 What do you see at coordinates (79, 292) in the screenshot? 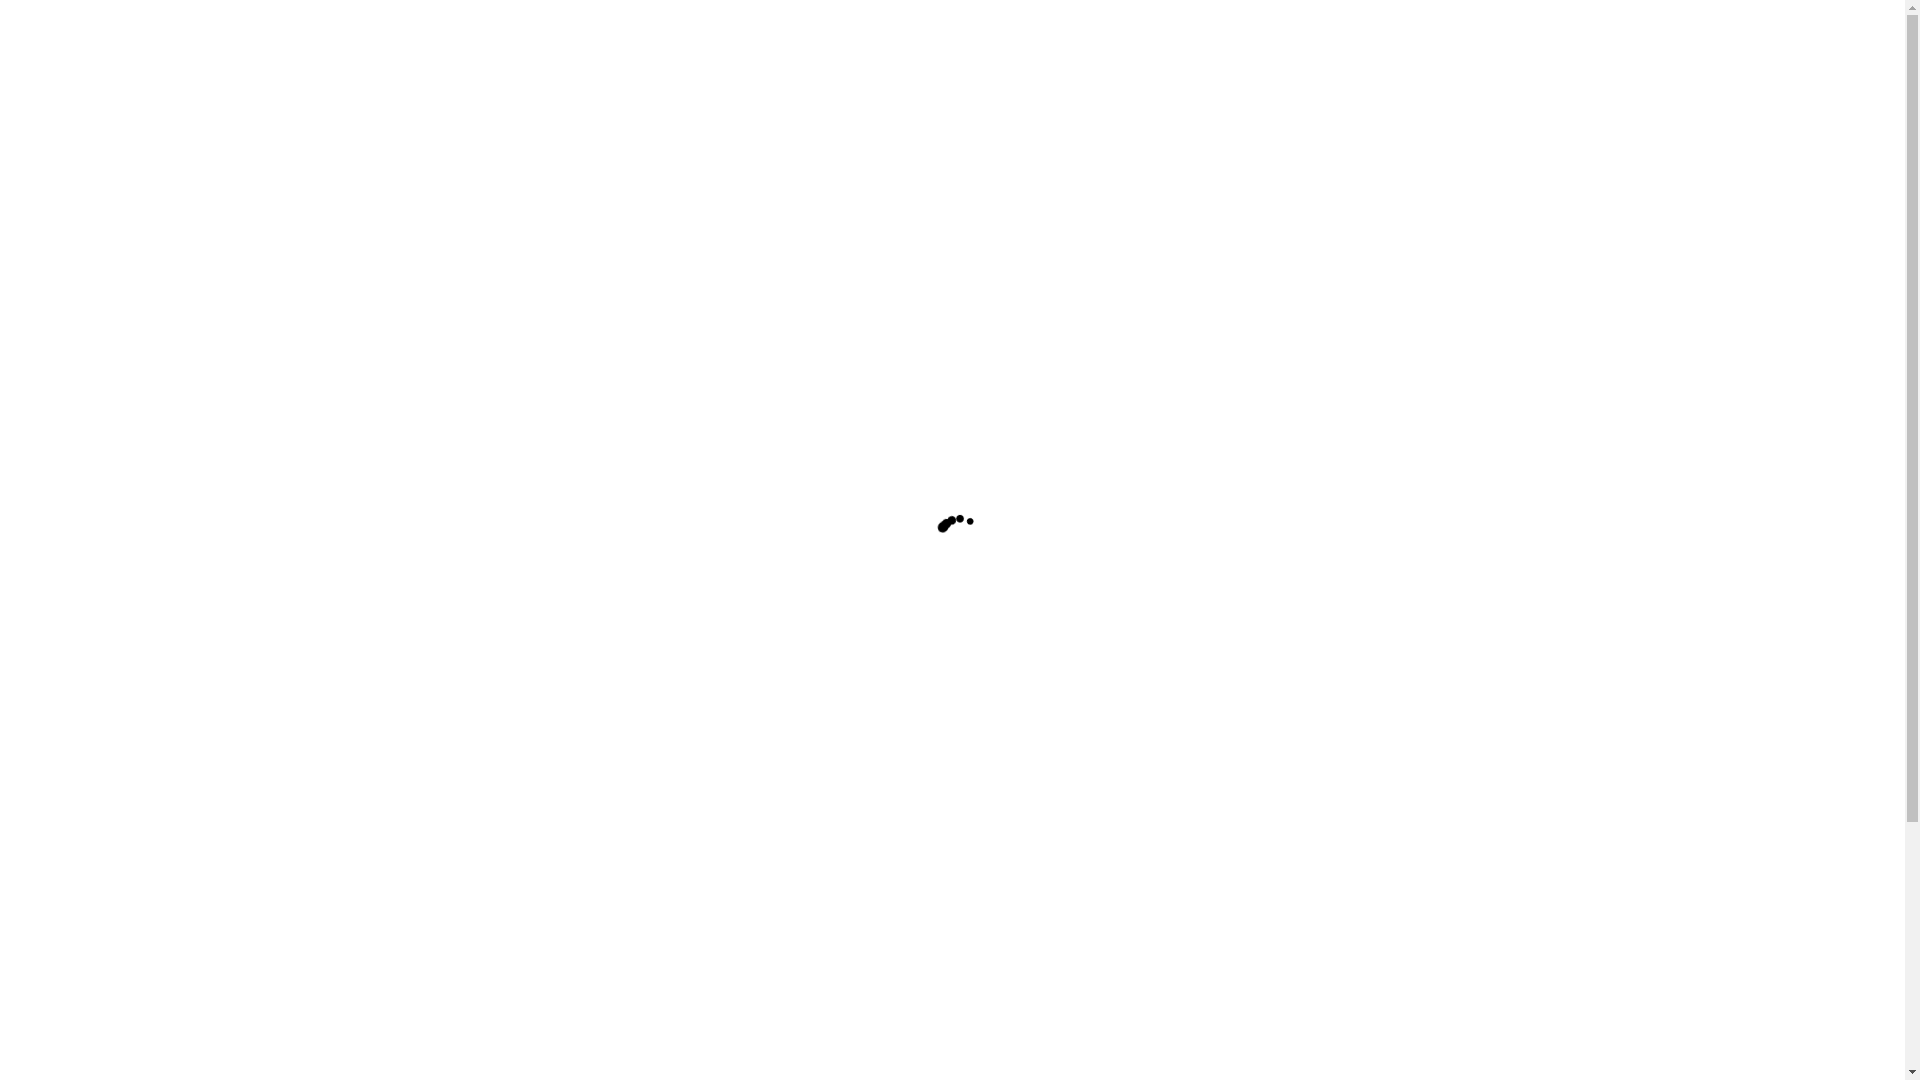
I see `Volunteer` at bounding box center [79, 292].